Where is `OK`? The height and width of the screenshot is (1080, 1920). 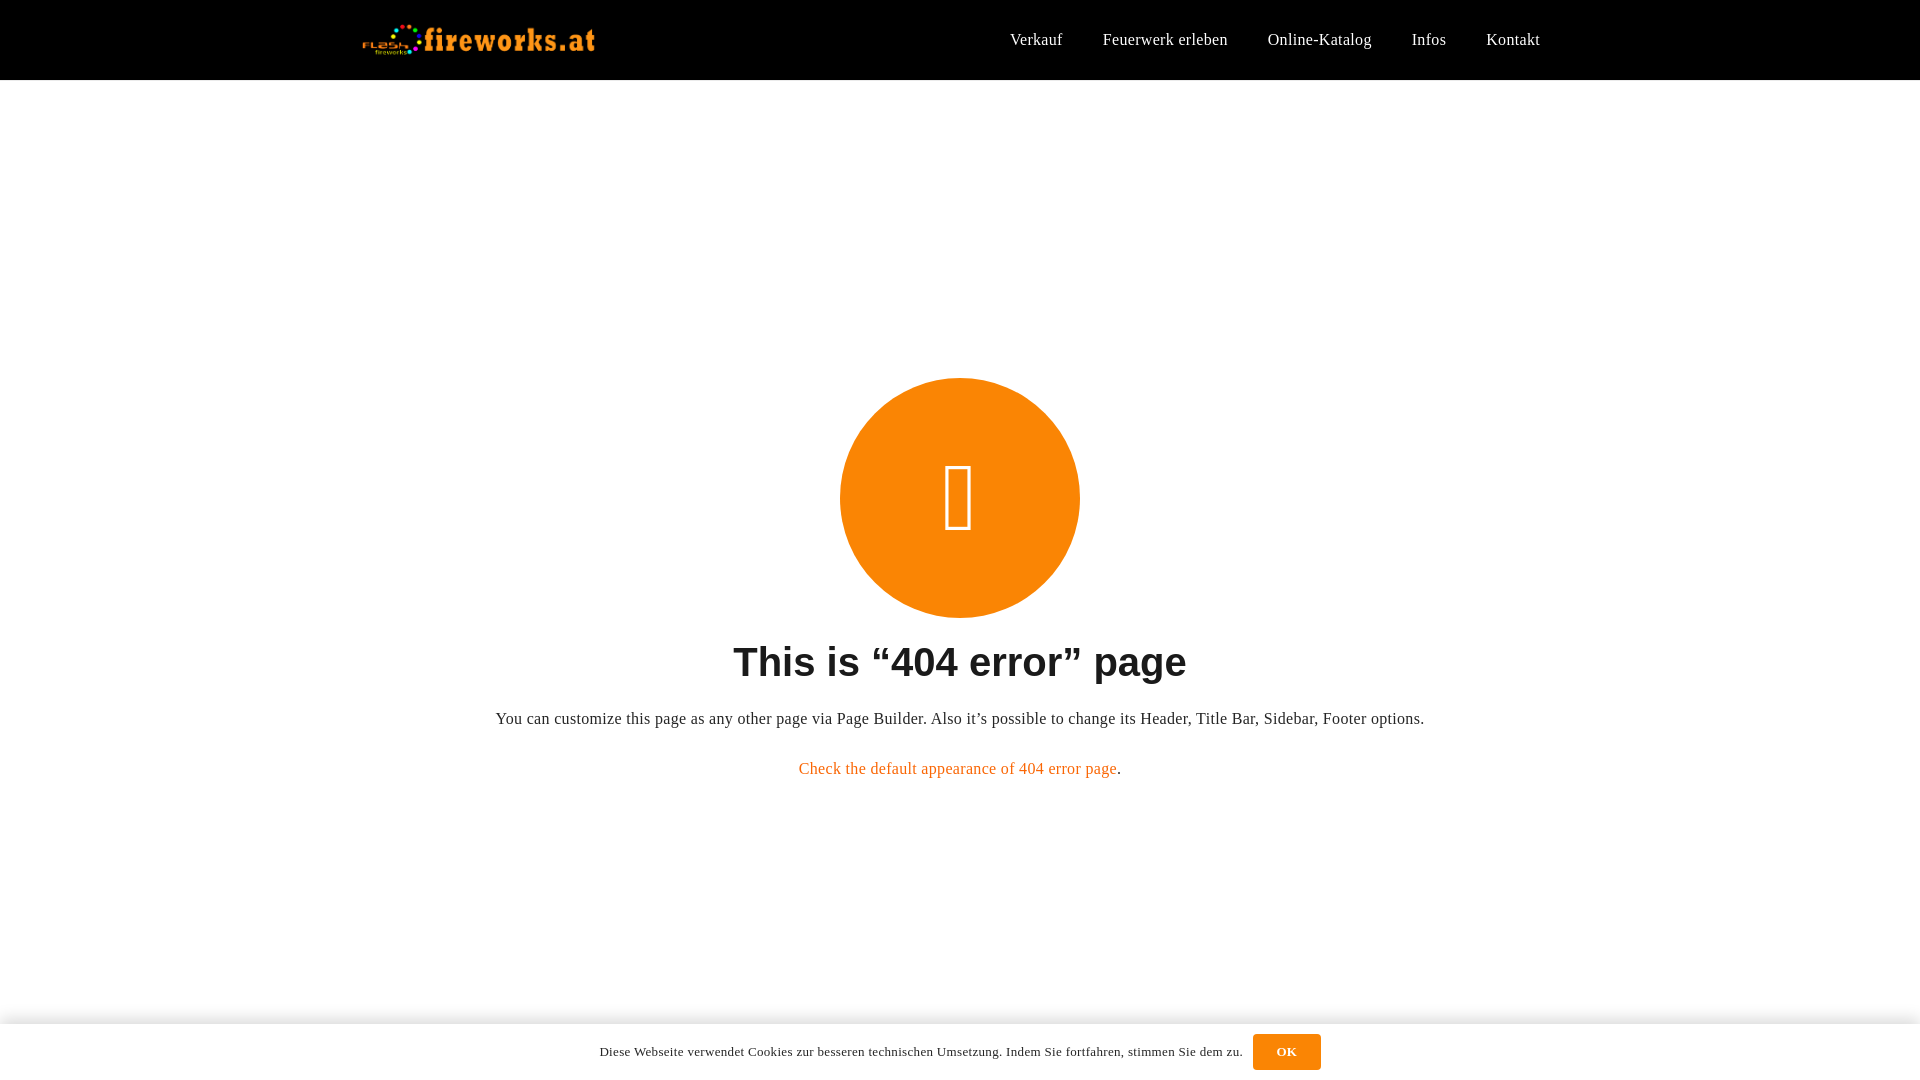
OK is located at coordinates (1286, 1052).